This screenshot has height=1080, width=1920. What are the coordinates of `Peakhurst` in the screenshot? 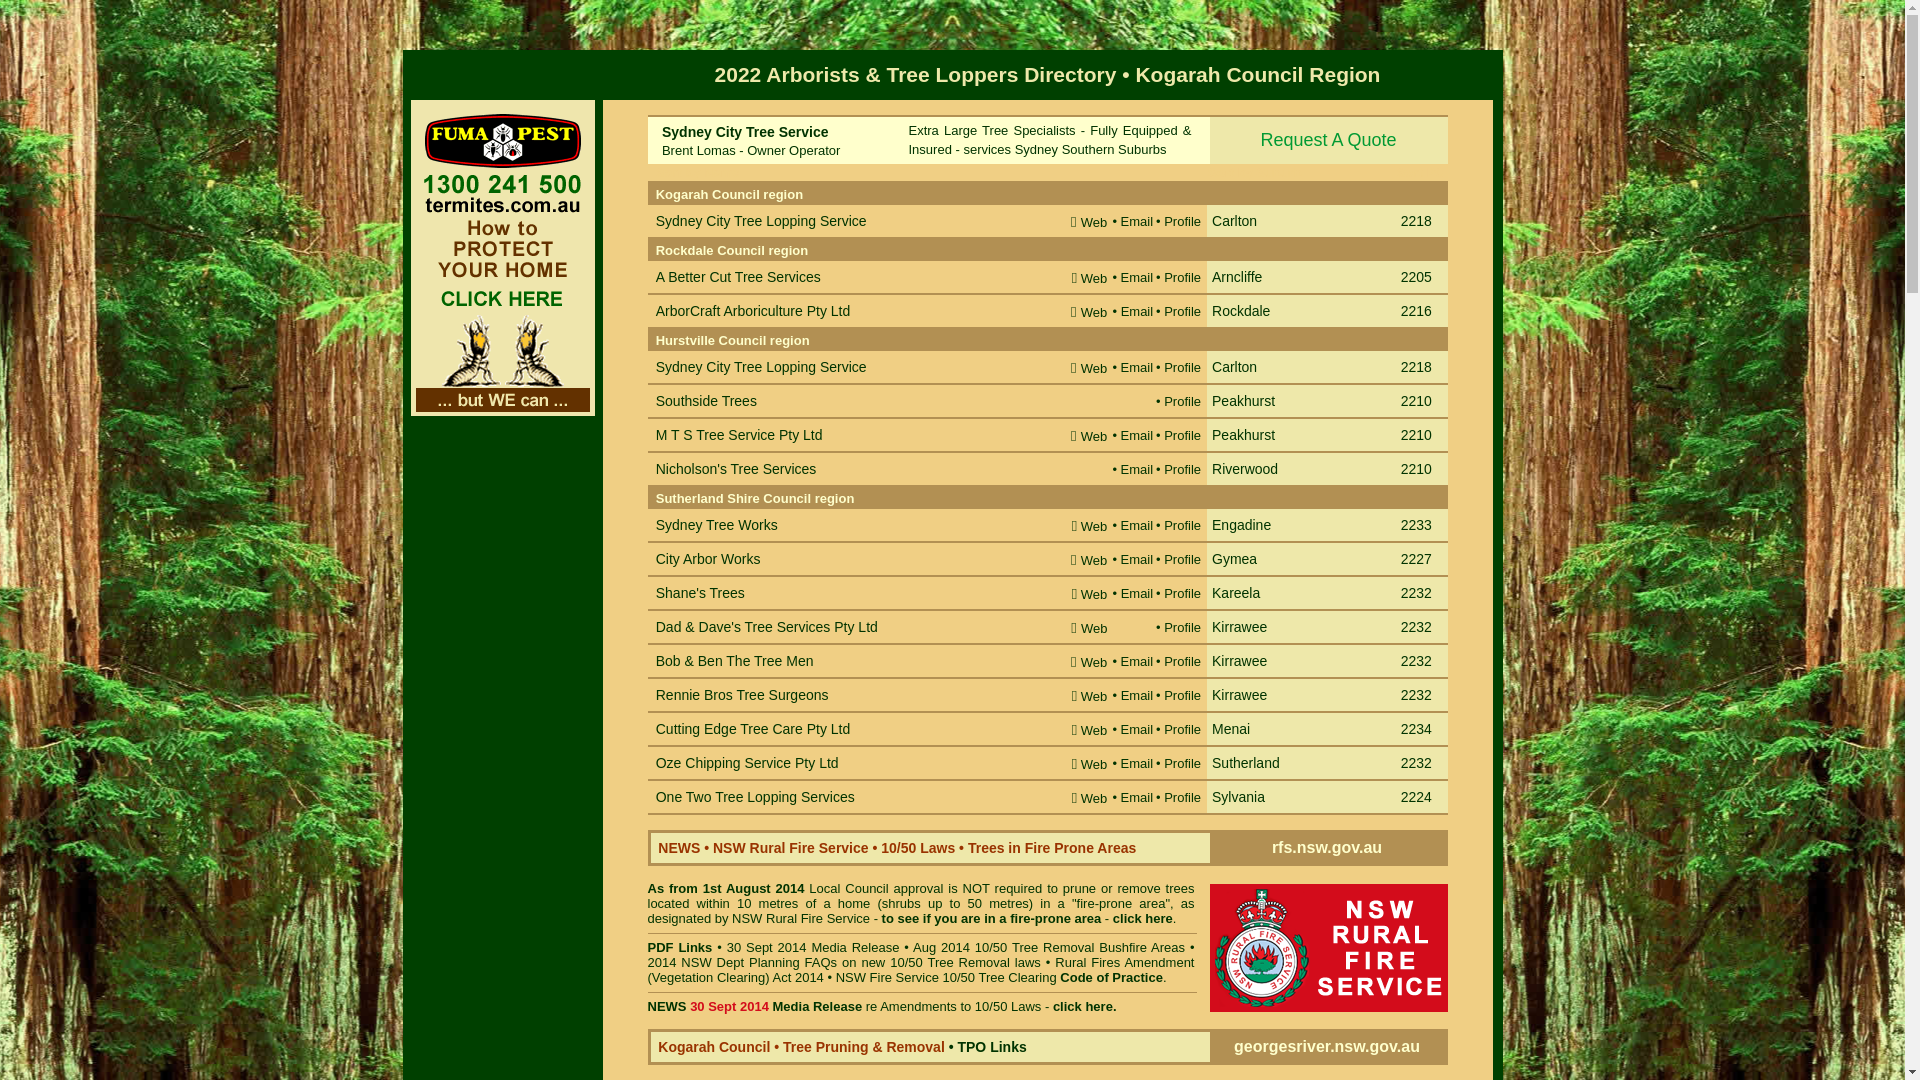 It's located at (1244, 402).